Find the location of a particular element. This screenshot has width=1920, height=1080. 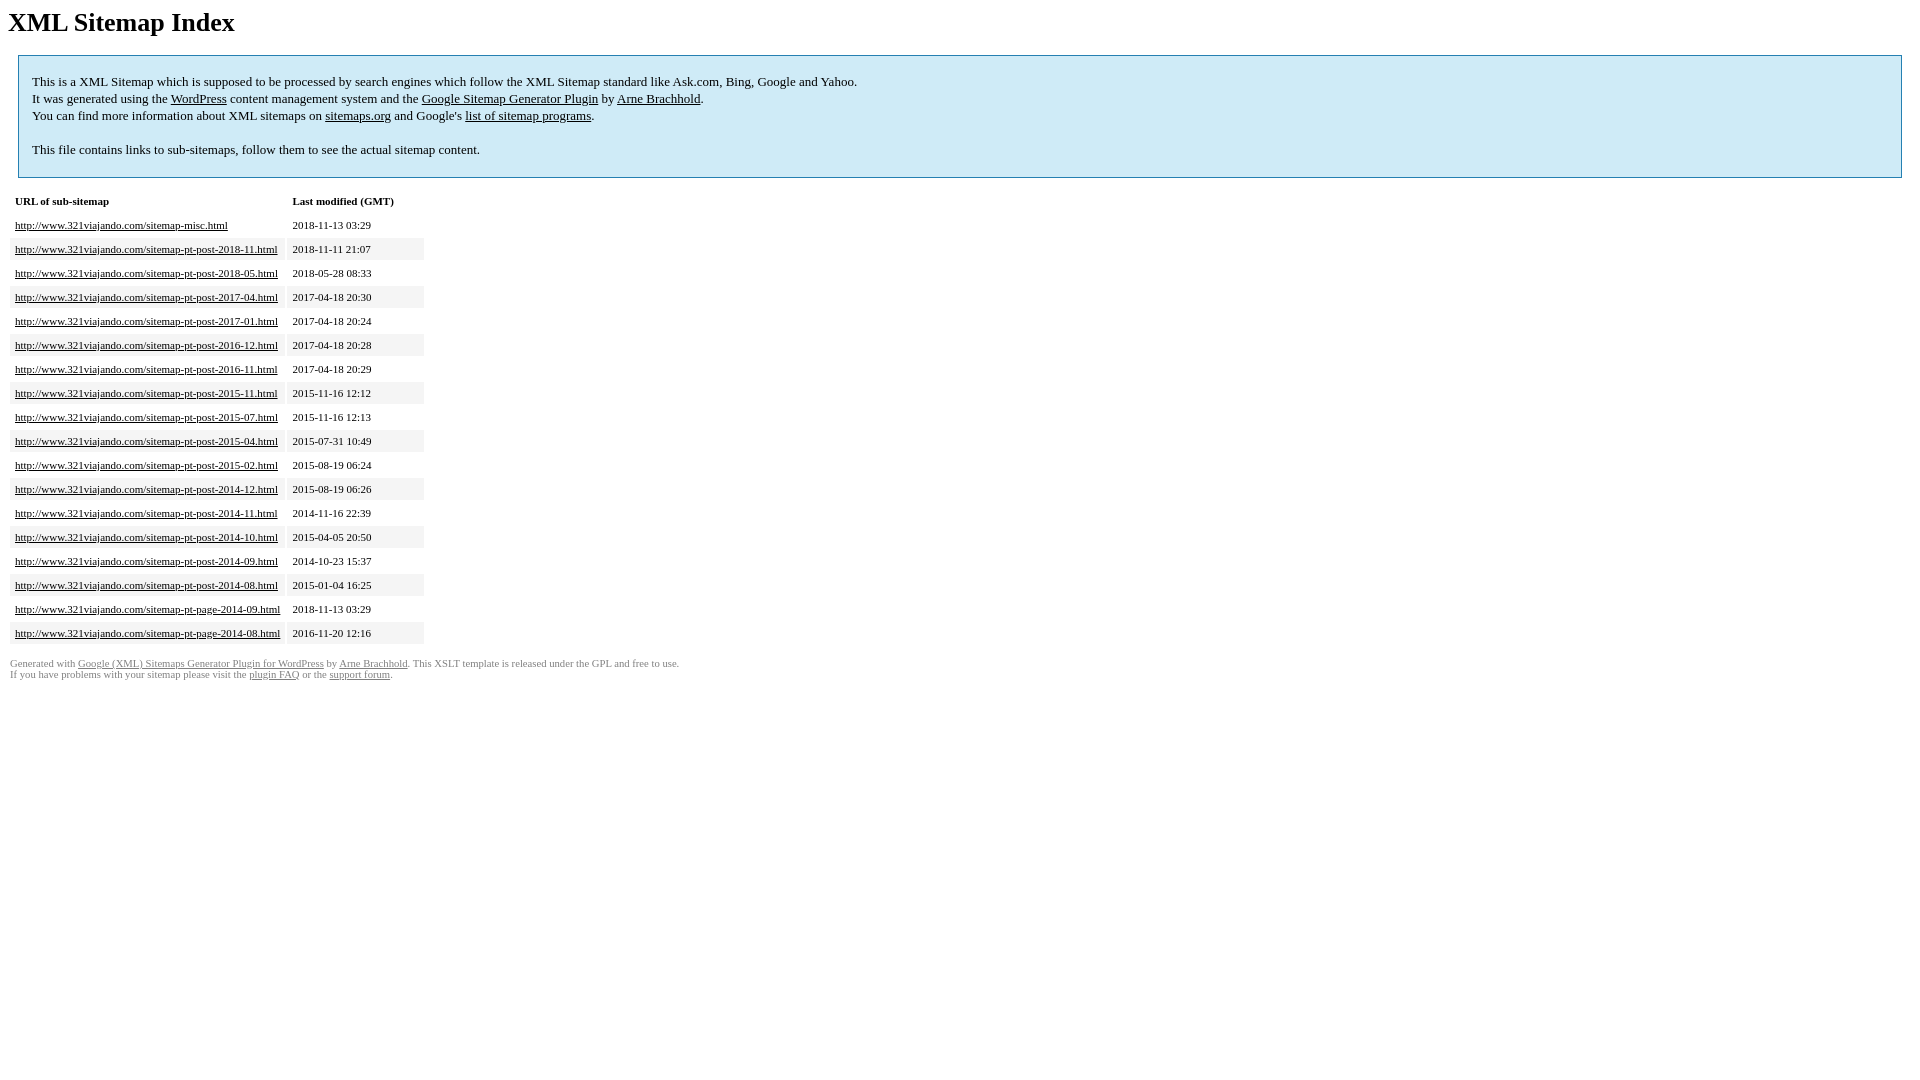

http://www.321viajando.com/sitemap-pt-post-2018-05.html is located at coordinates (146, 273).